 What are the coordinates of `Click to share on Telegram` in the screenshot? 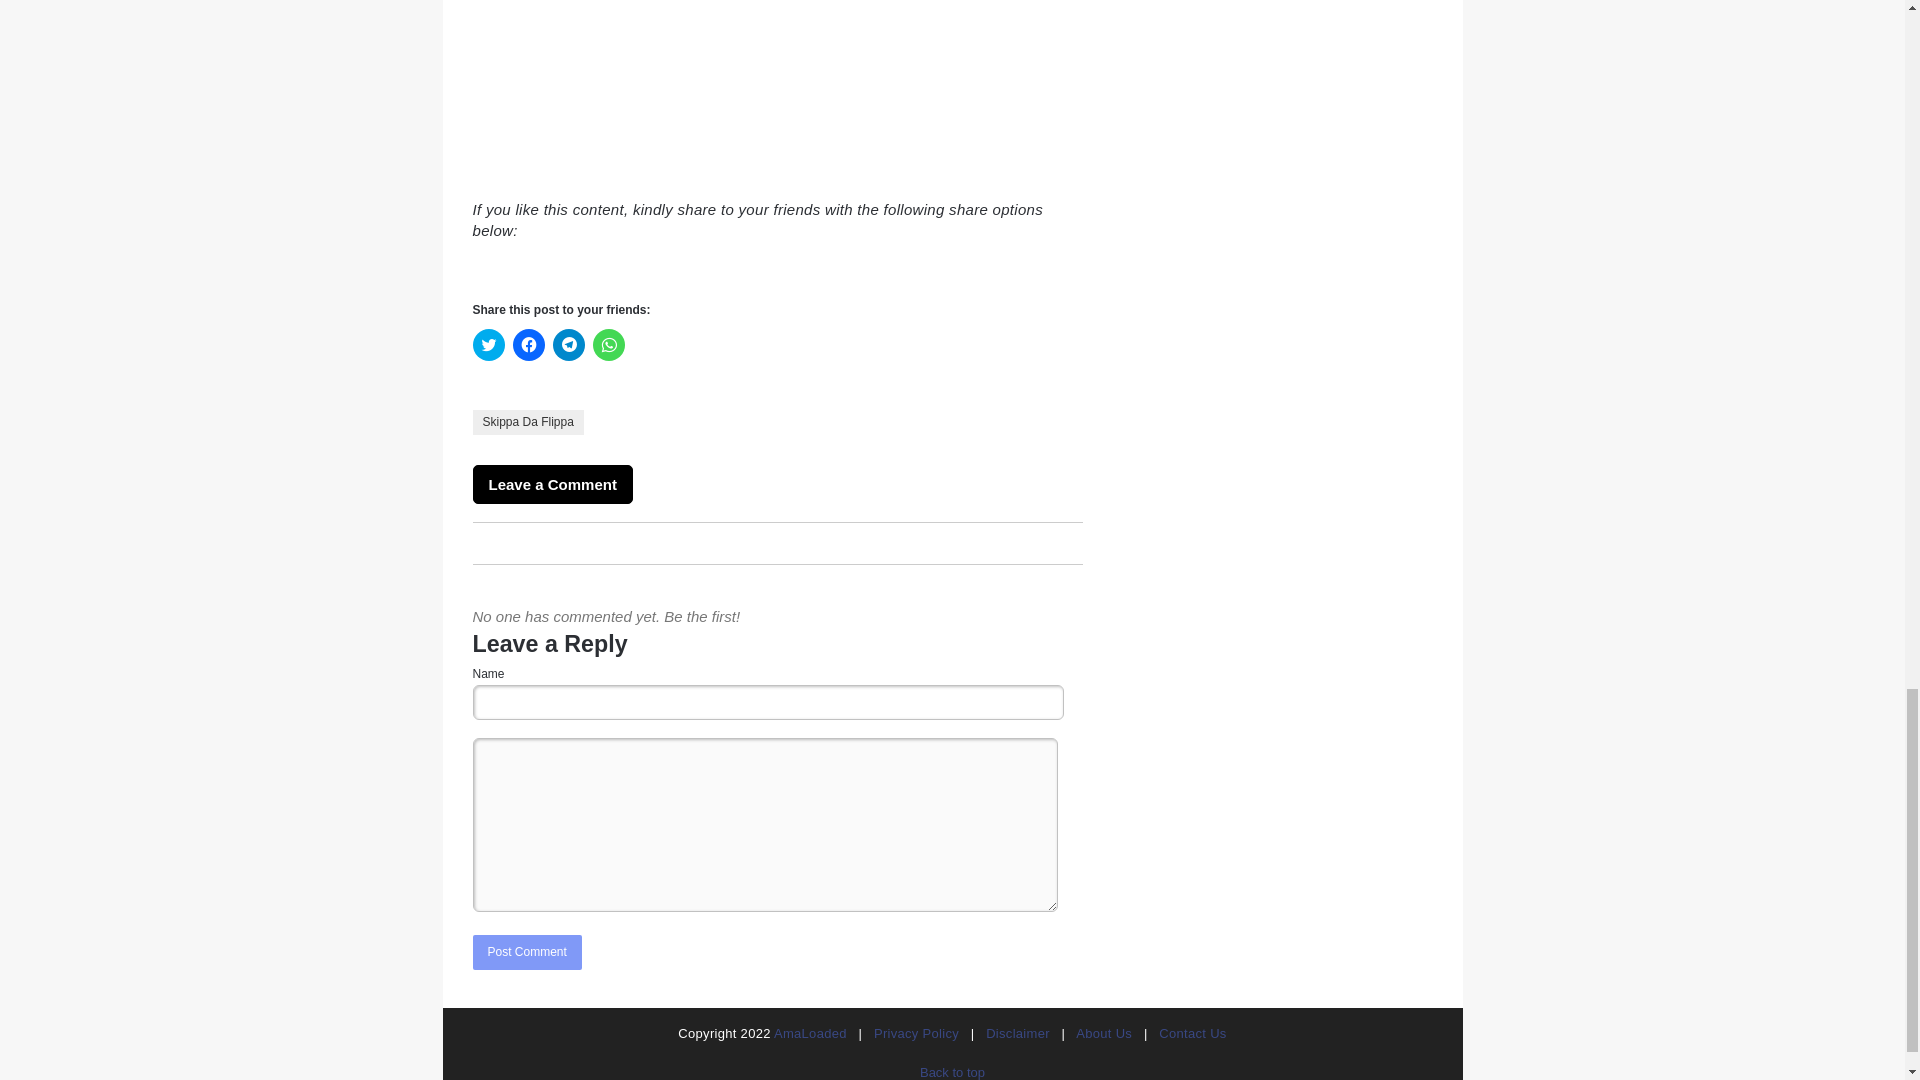 It's located at (568, 344).